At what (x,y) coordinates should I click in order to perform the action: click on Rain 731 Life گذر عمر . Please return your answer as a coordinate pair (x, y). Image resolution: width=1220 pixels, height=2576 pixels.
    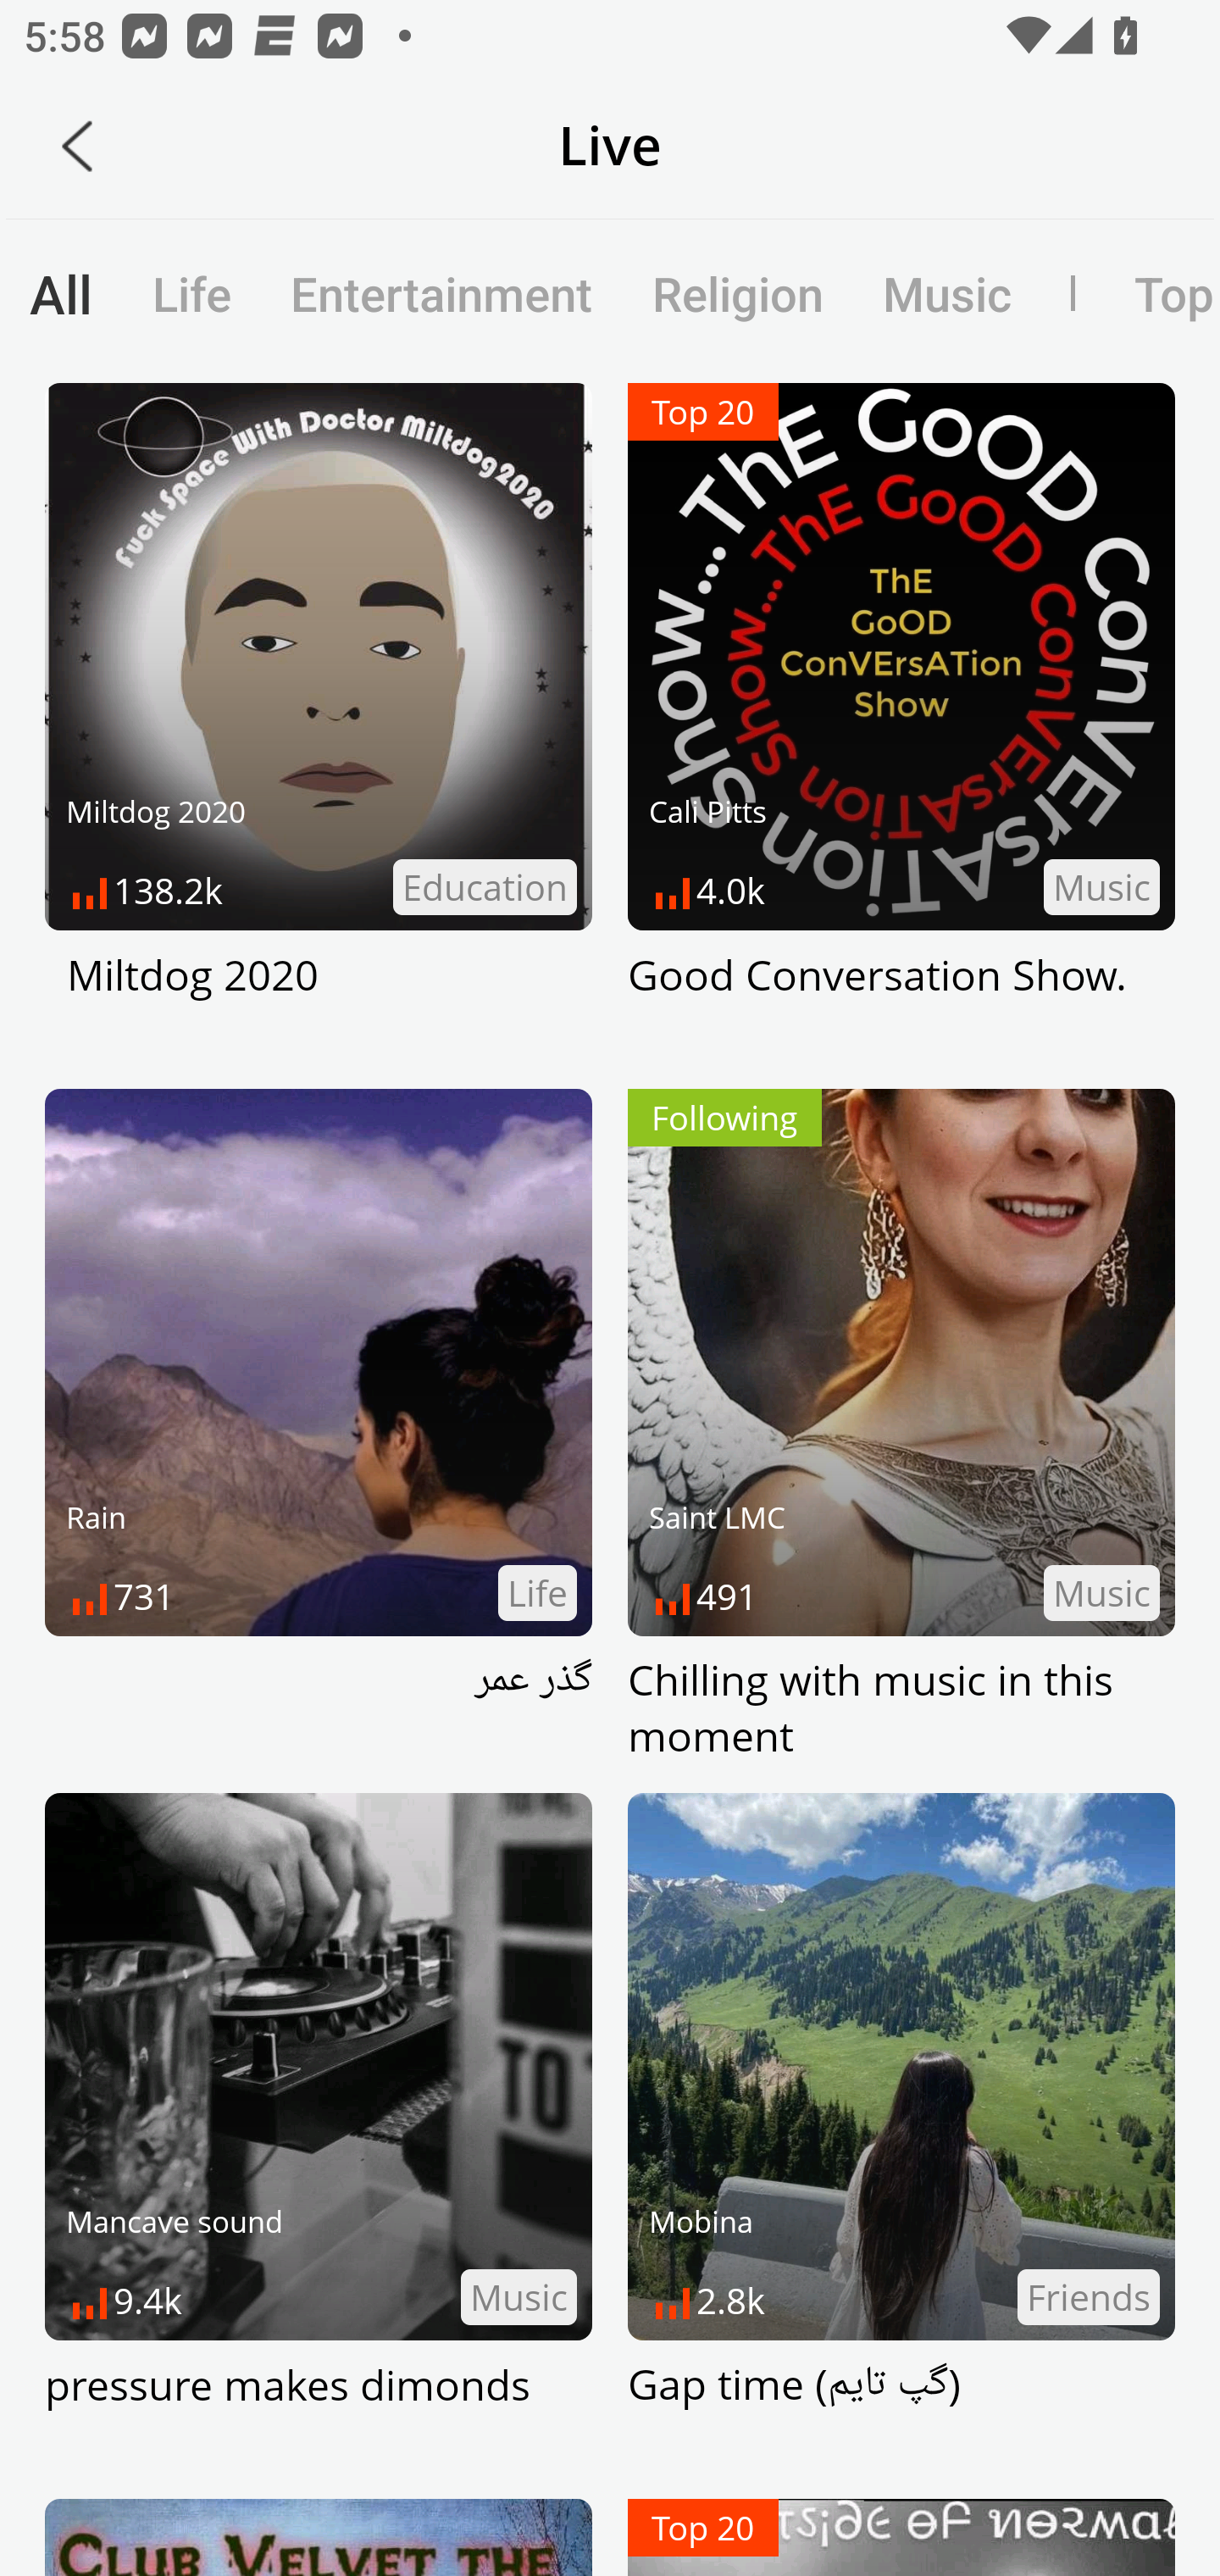
    Looking at the image, I should click on (319, 1427).